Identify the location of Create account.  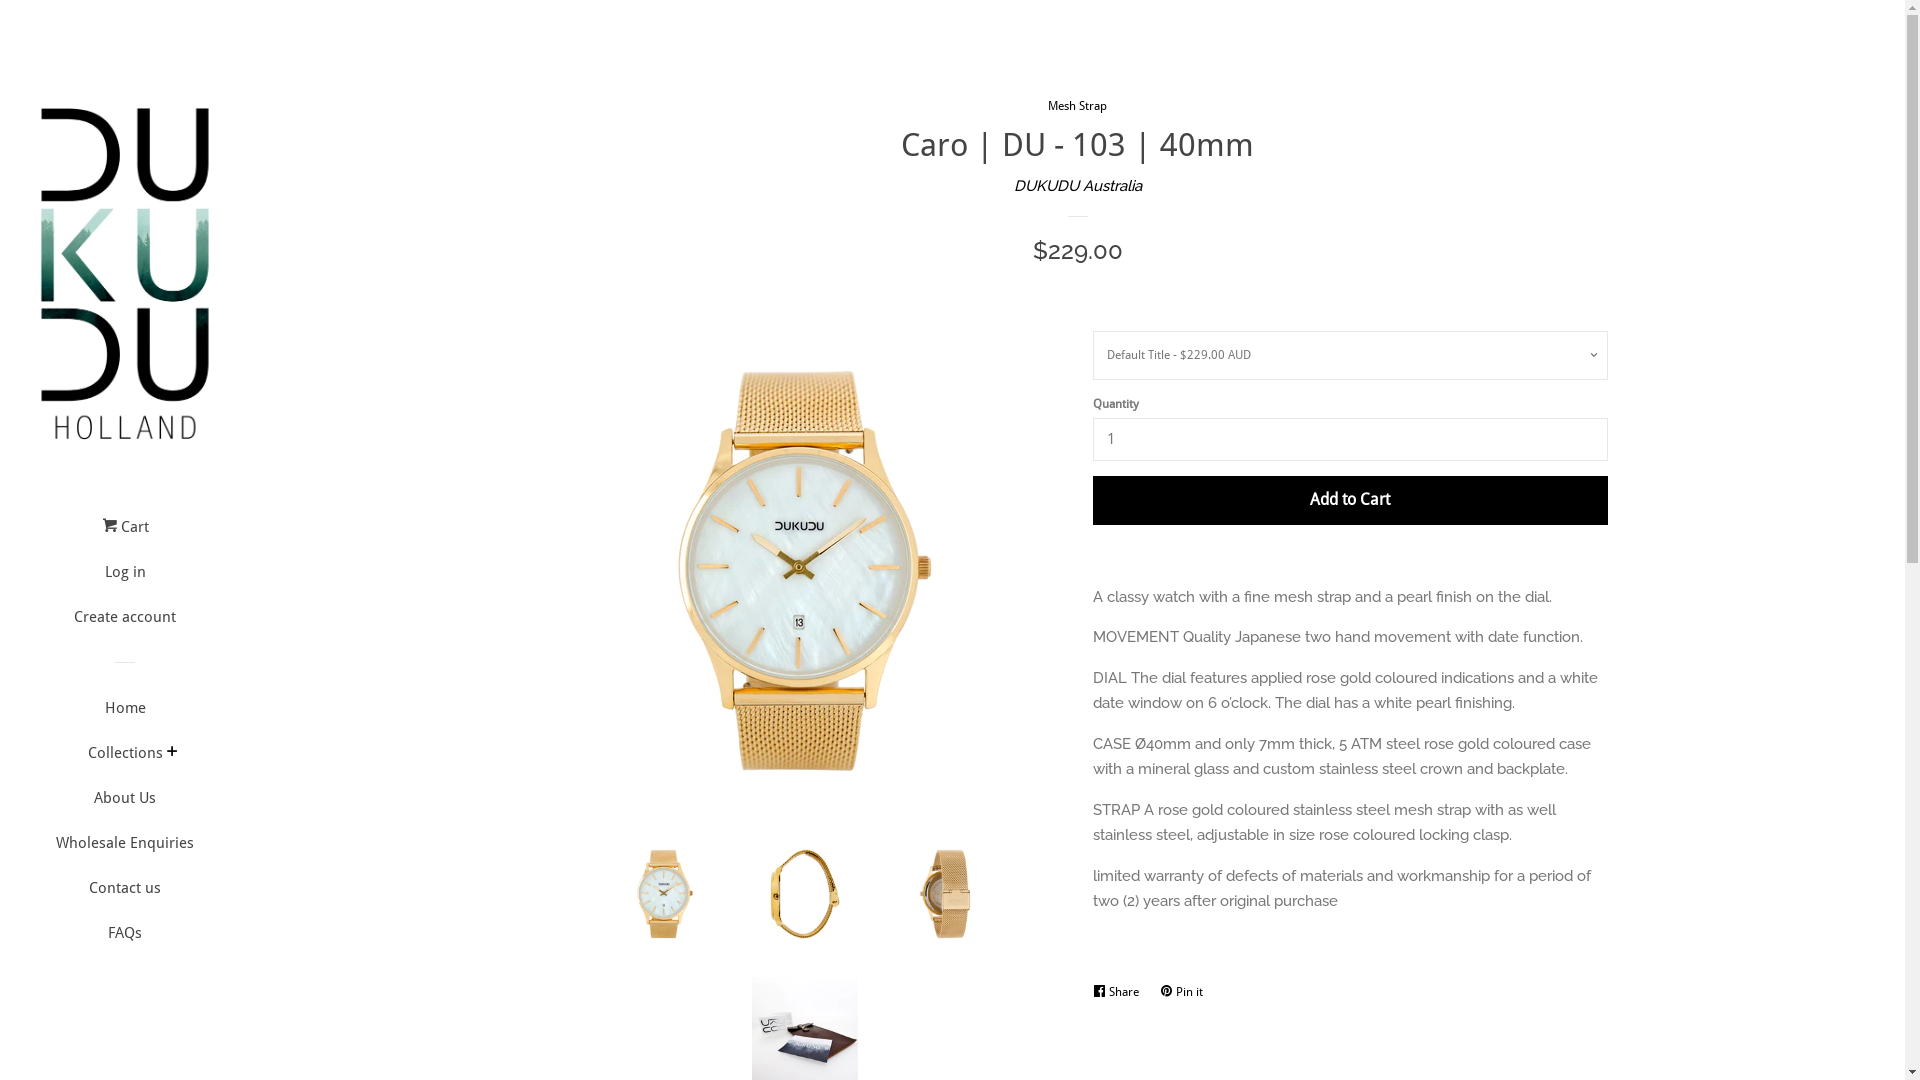
(125, 624).